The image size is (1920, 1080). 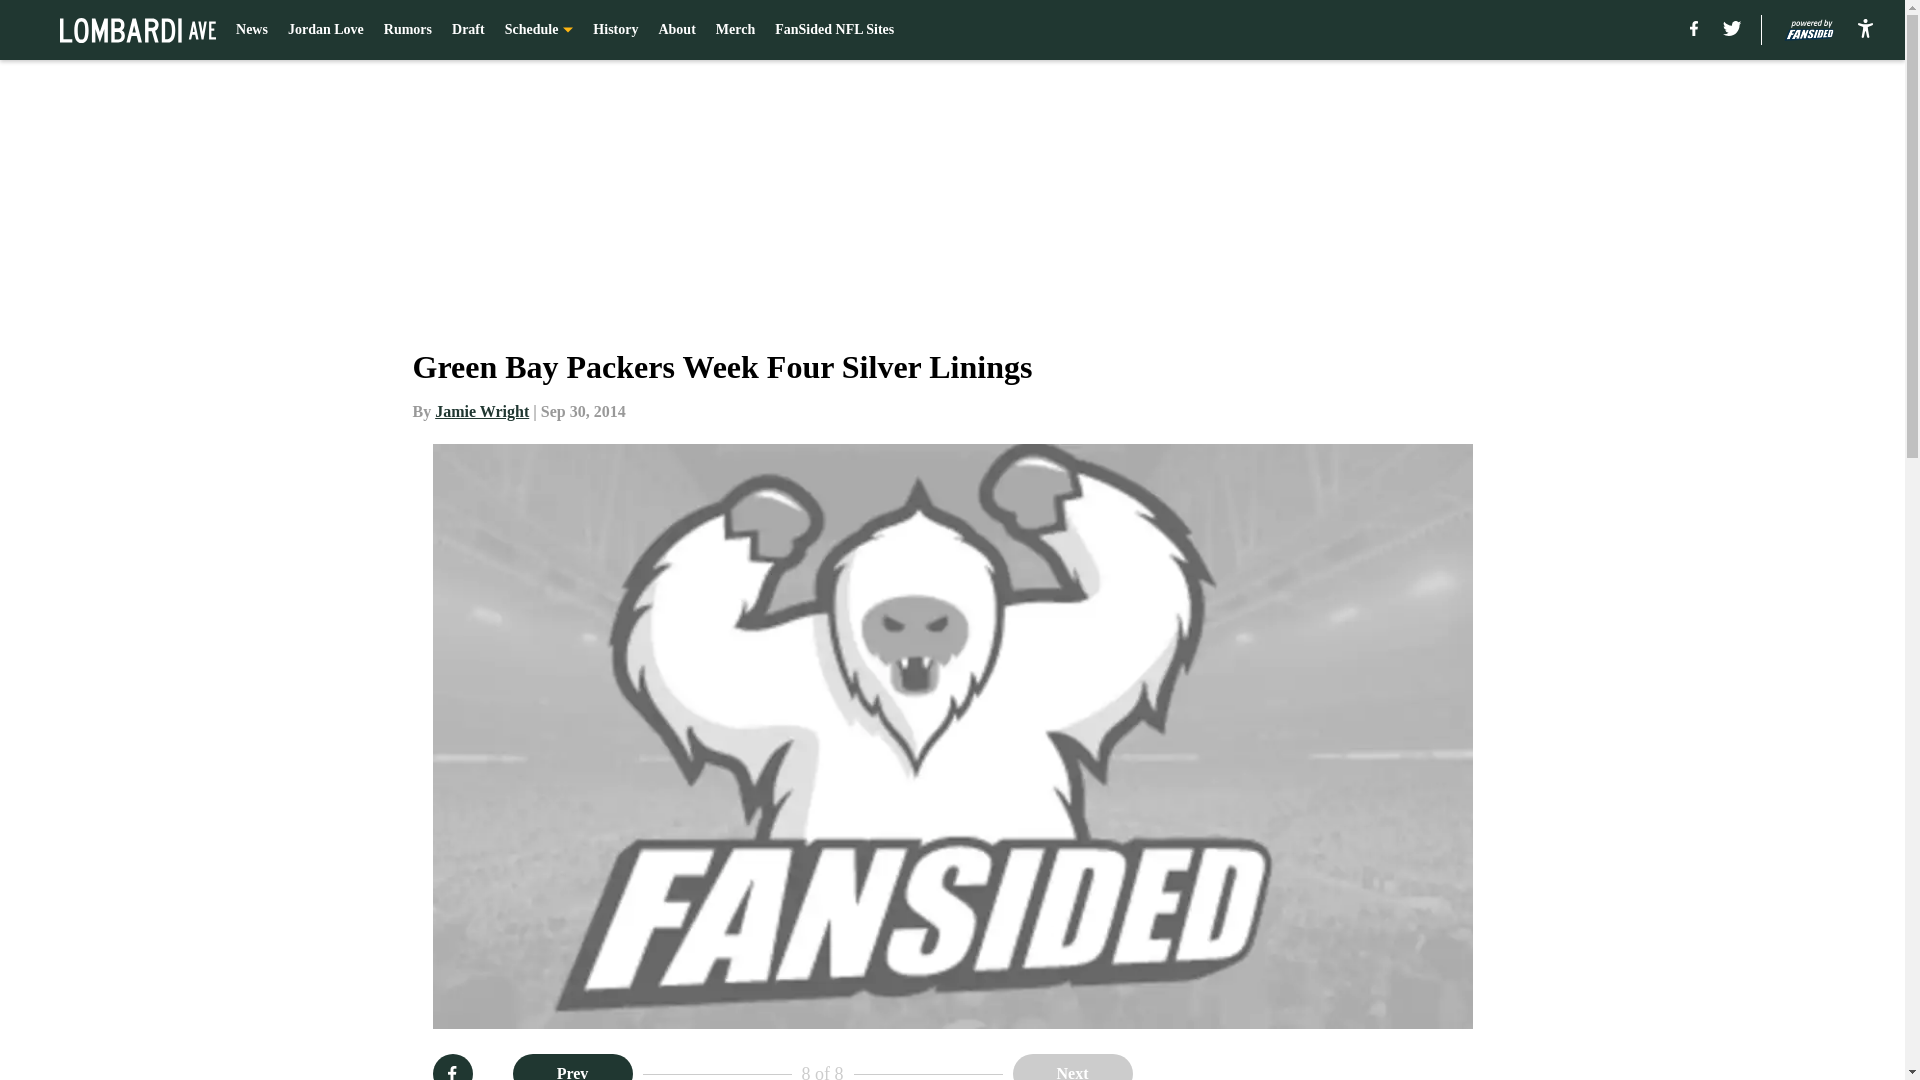 What do you see at coordinates (615, 30) in the screenshot?
I see `History` at bounding box center [615, 30].